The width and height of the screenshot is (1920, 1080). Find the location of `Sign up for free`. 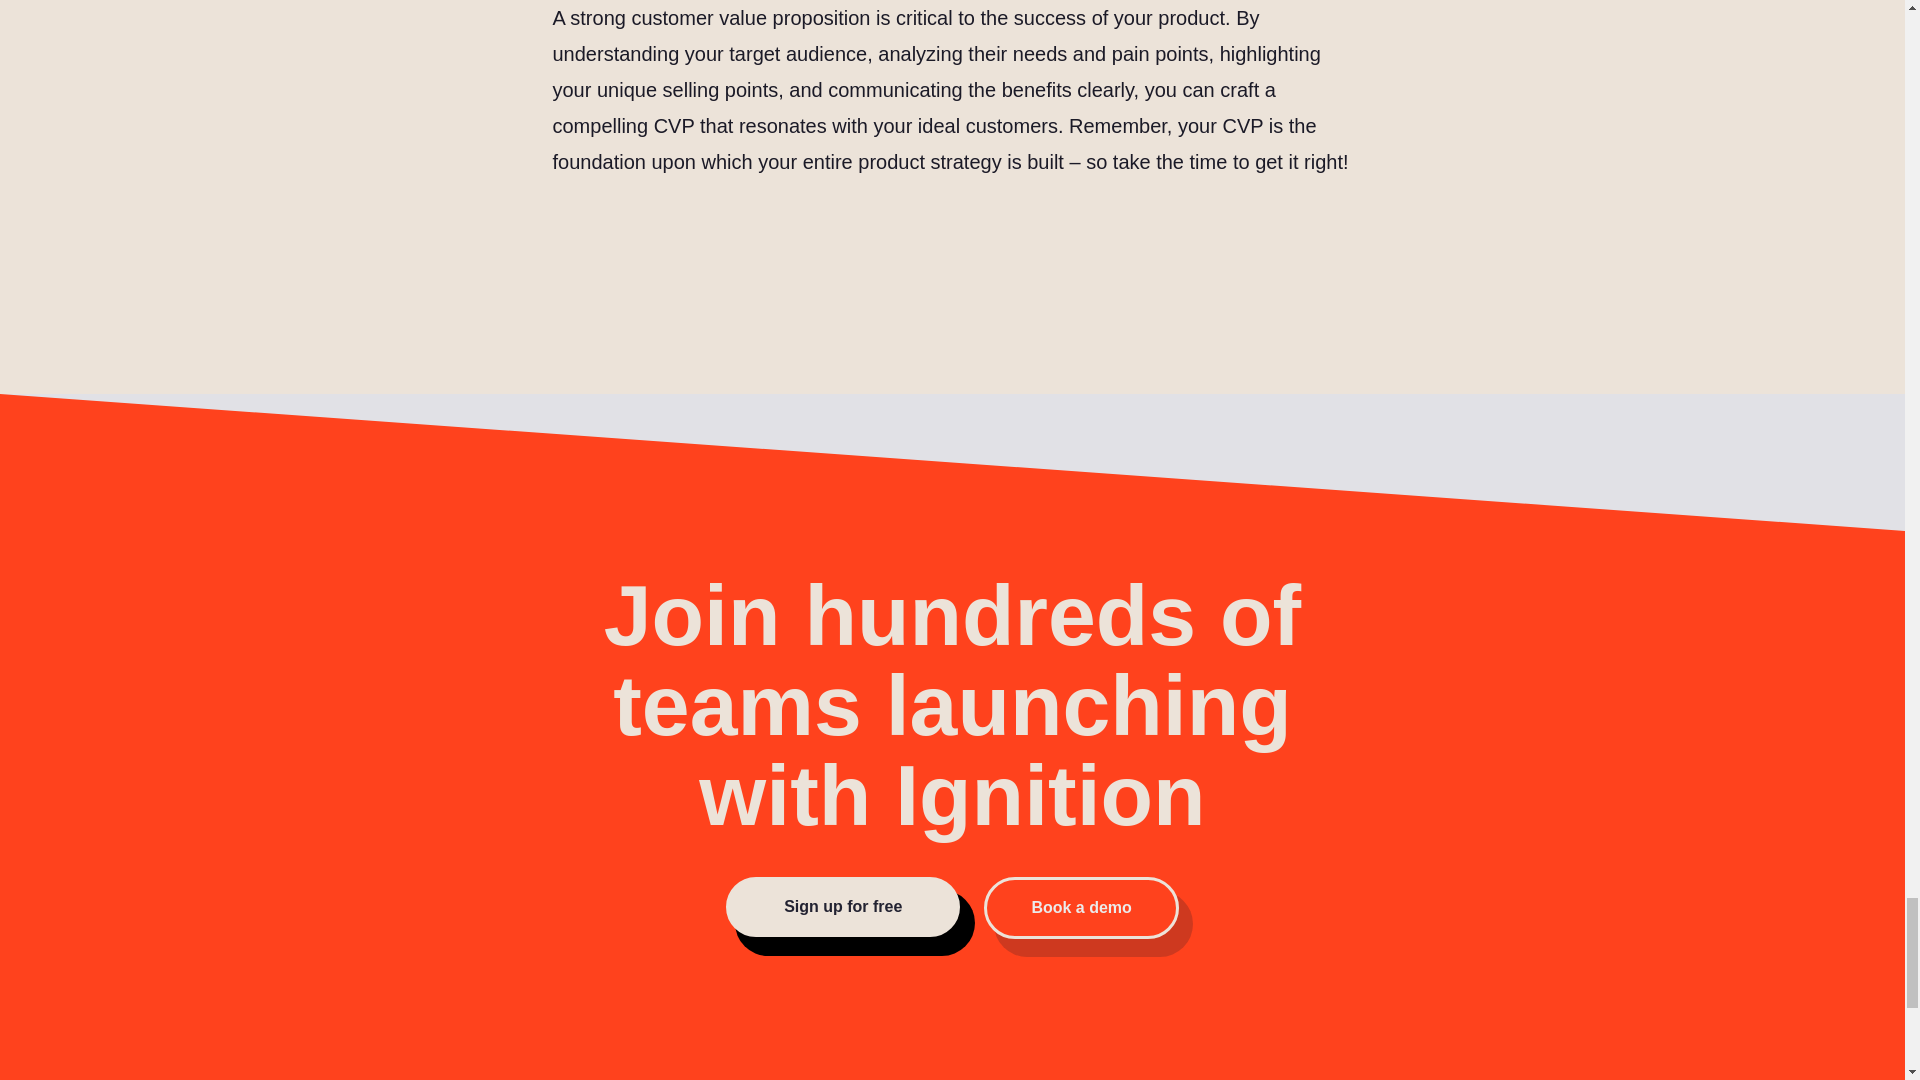

Sign up for free is located at coordinates (842, 906).